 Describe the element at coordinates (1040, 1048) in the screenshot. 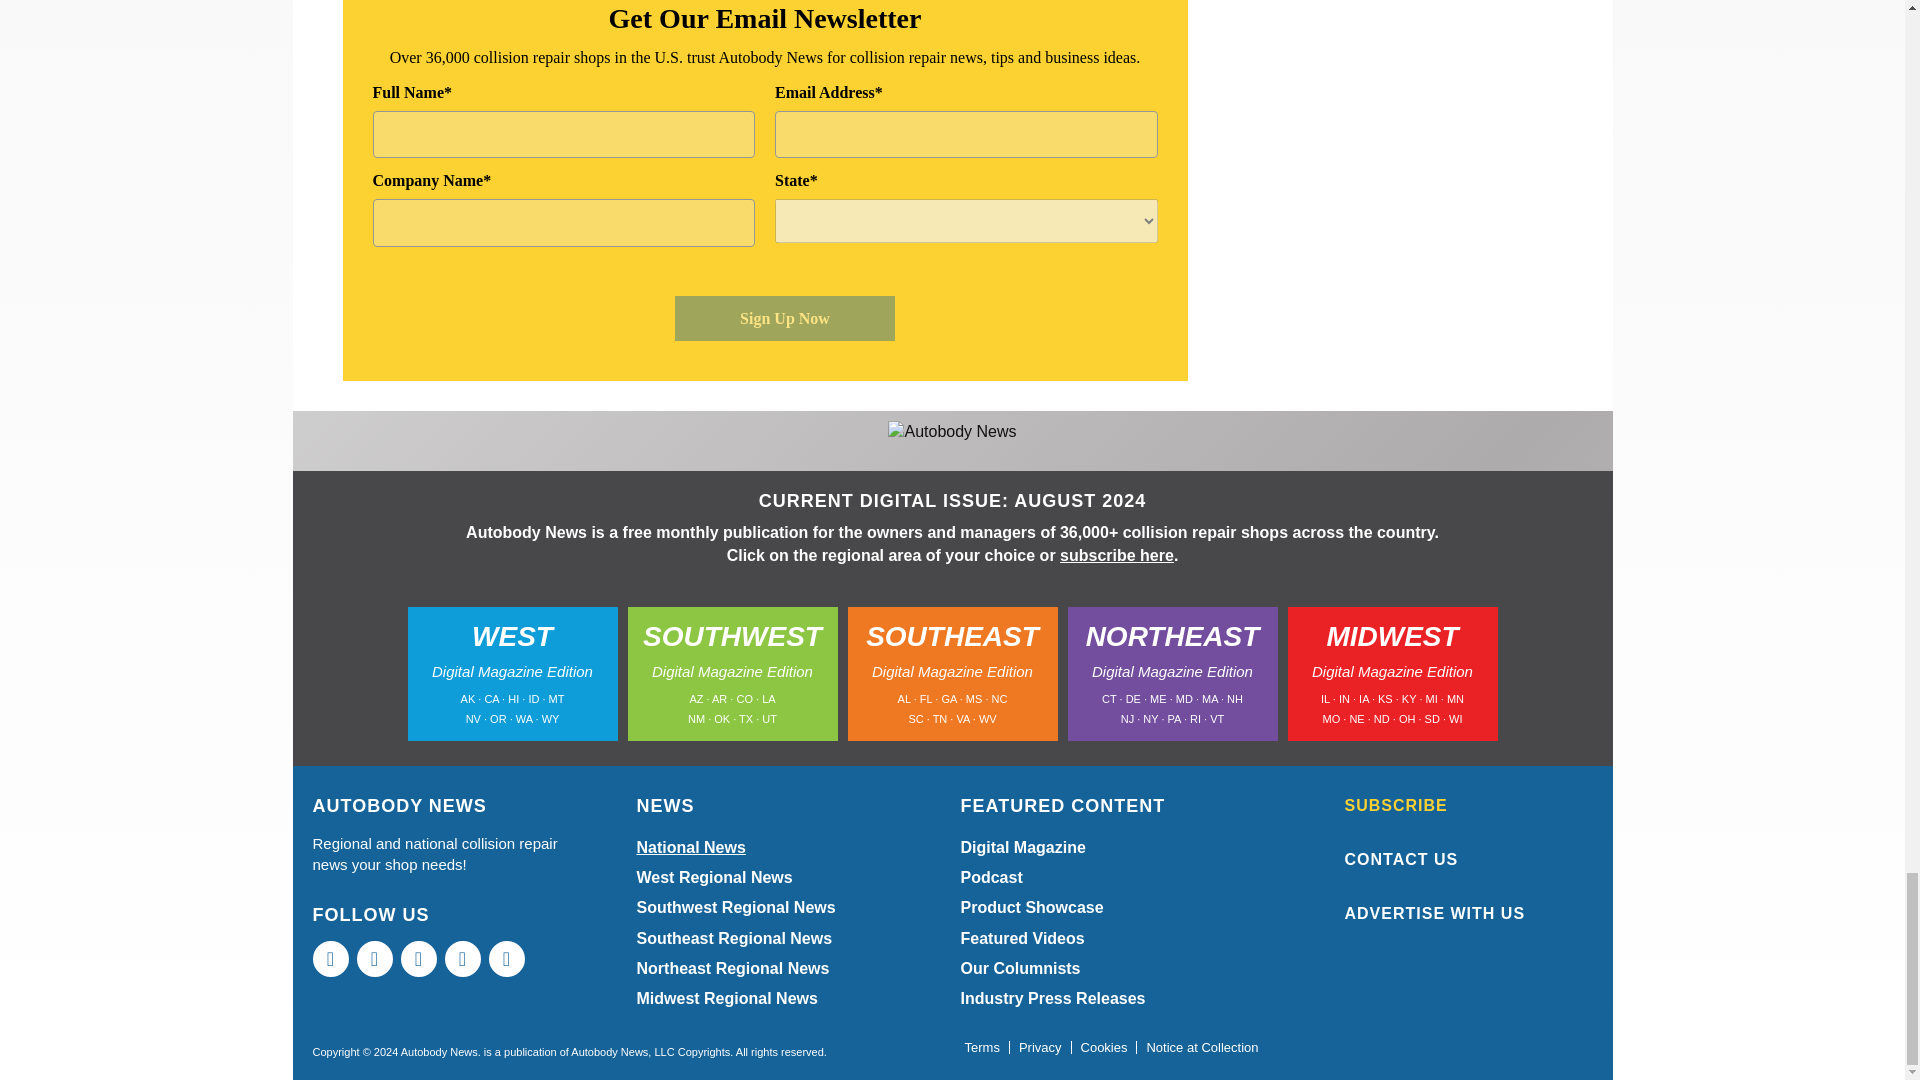

I see `Auto Body News Privacy Policy` at that location.